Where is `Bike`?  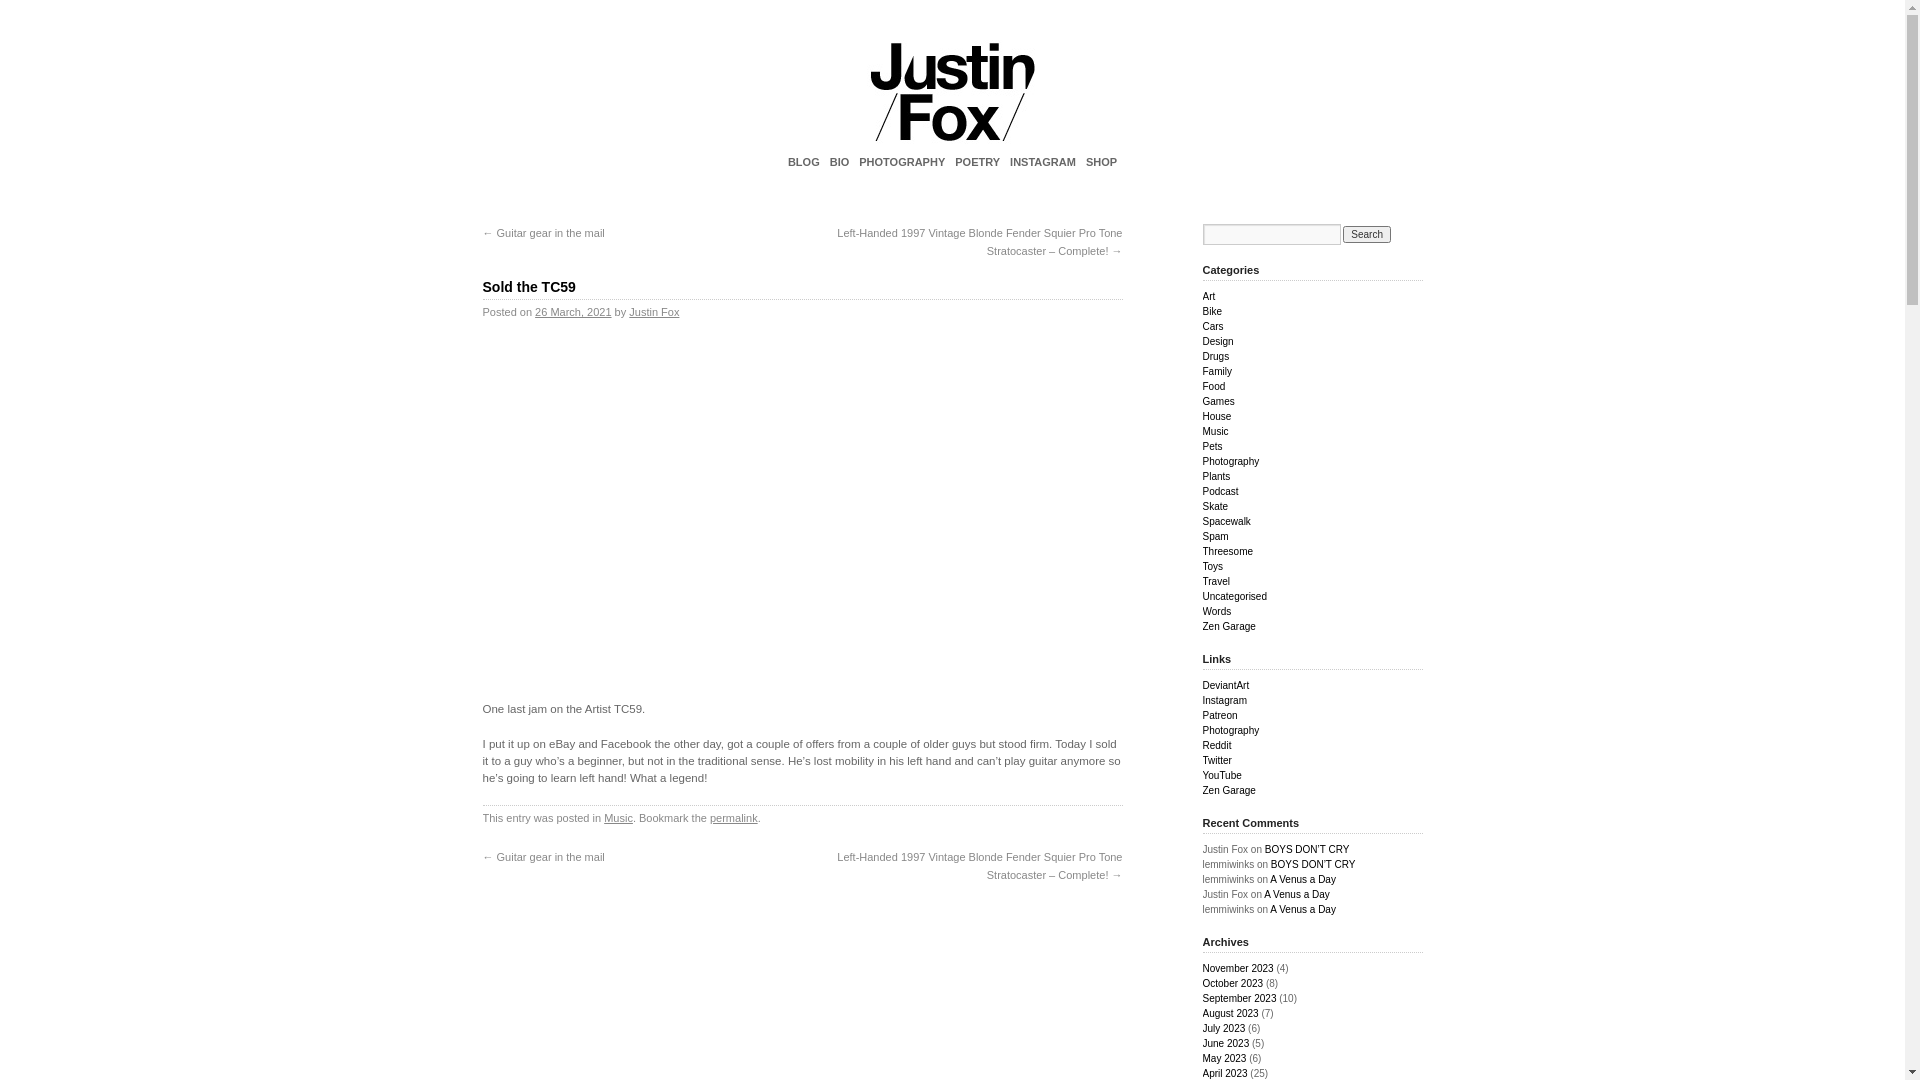 Bike is located at coordinates (1212, 312).